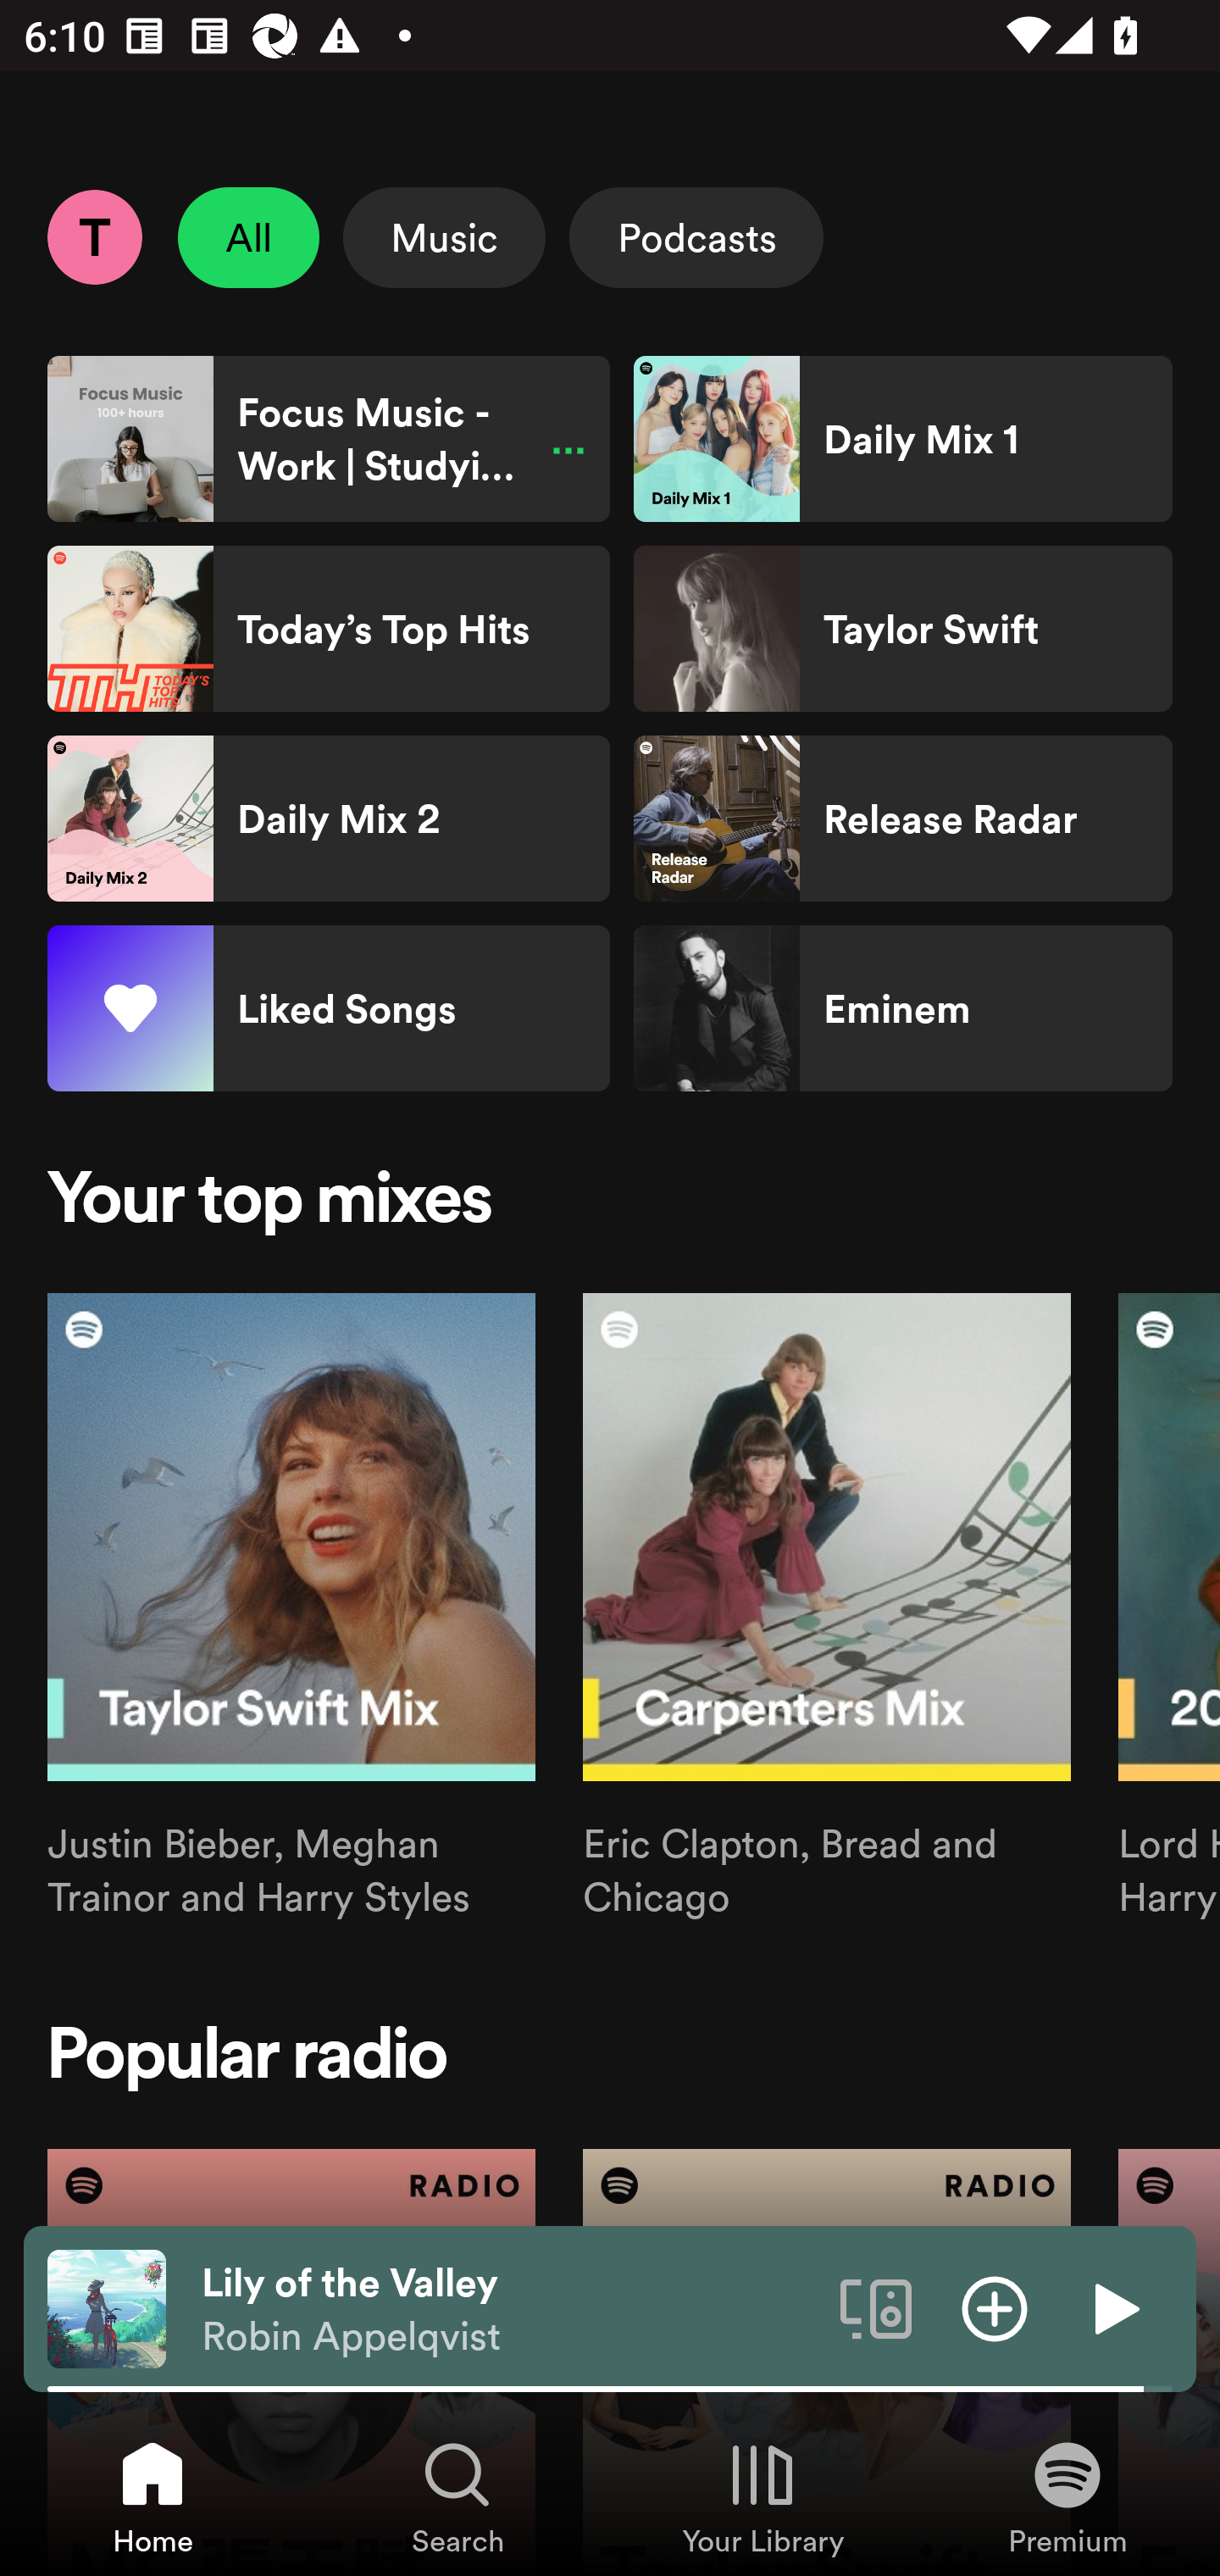  Describe the element at coordinates (329, 629) in the screenshot. I see `Today’s Top Hits Shortcut Today’s Top Hits` at that location.